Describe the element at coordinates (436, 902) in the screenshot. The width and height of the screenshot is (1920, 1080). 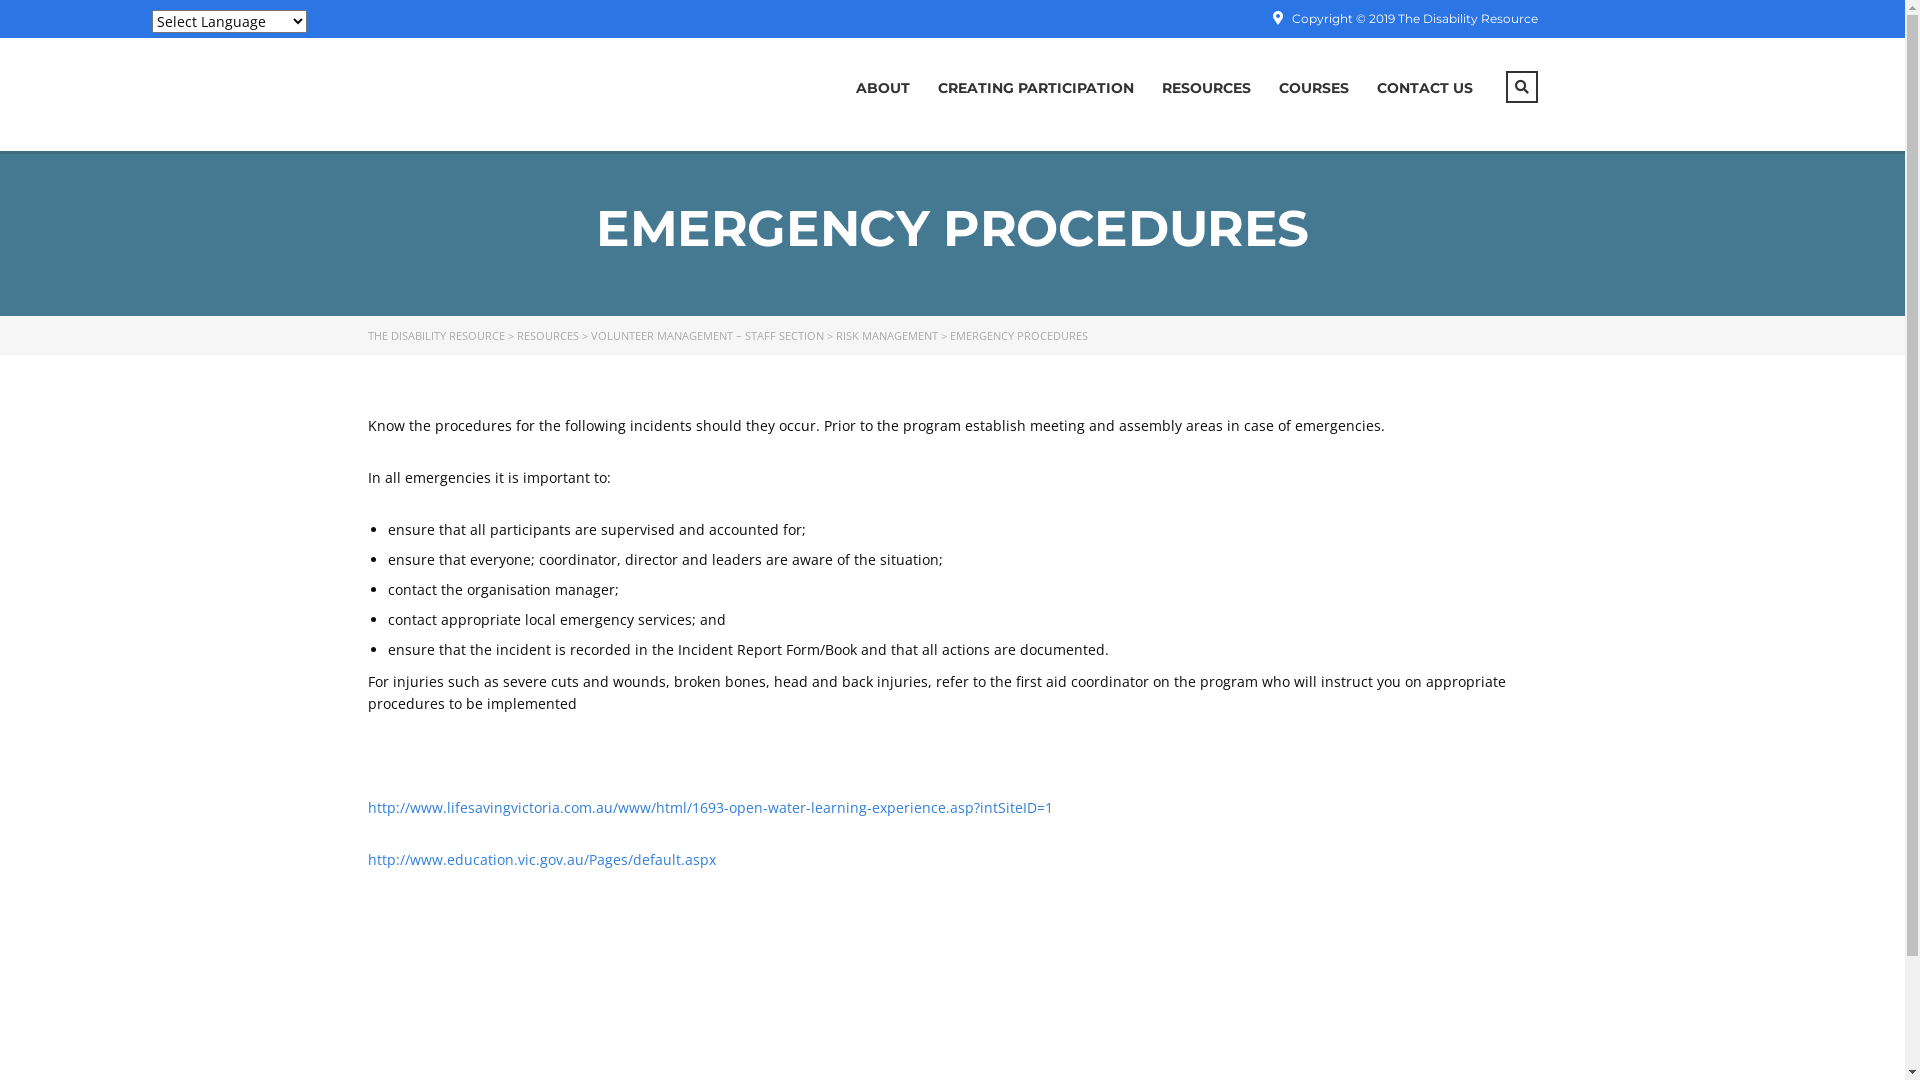
I see `DOWNLOAD` at that location.